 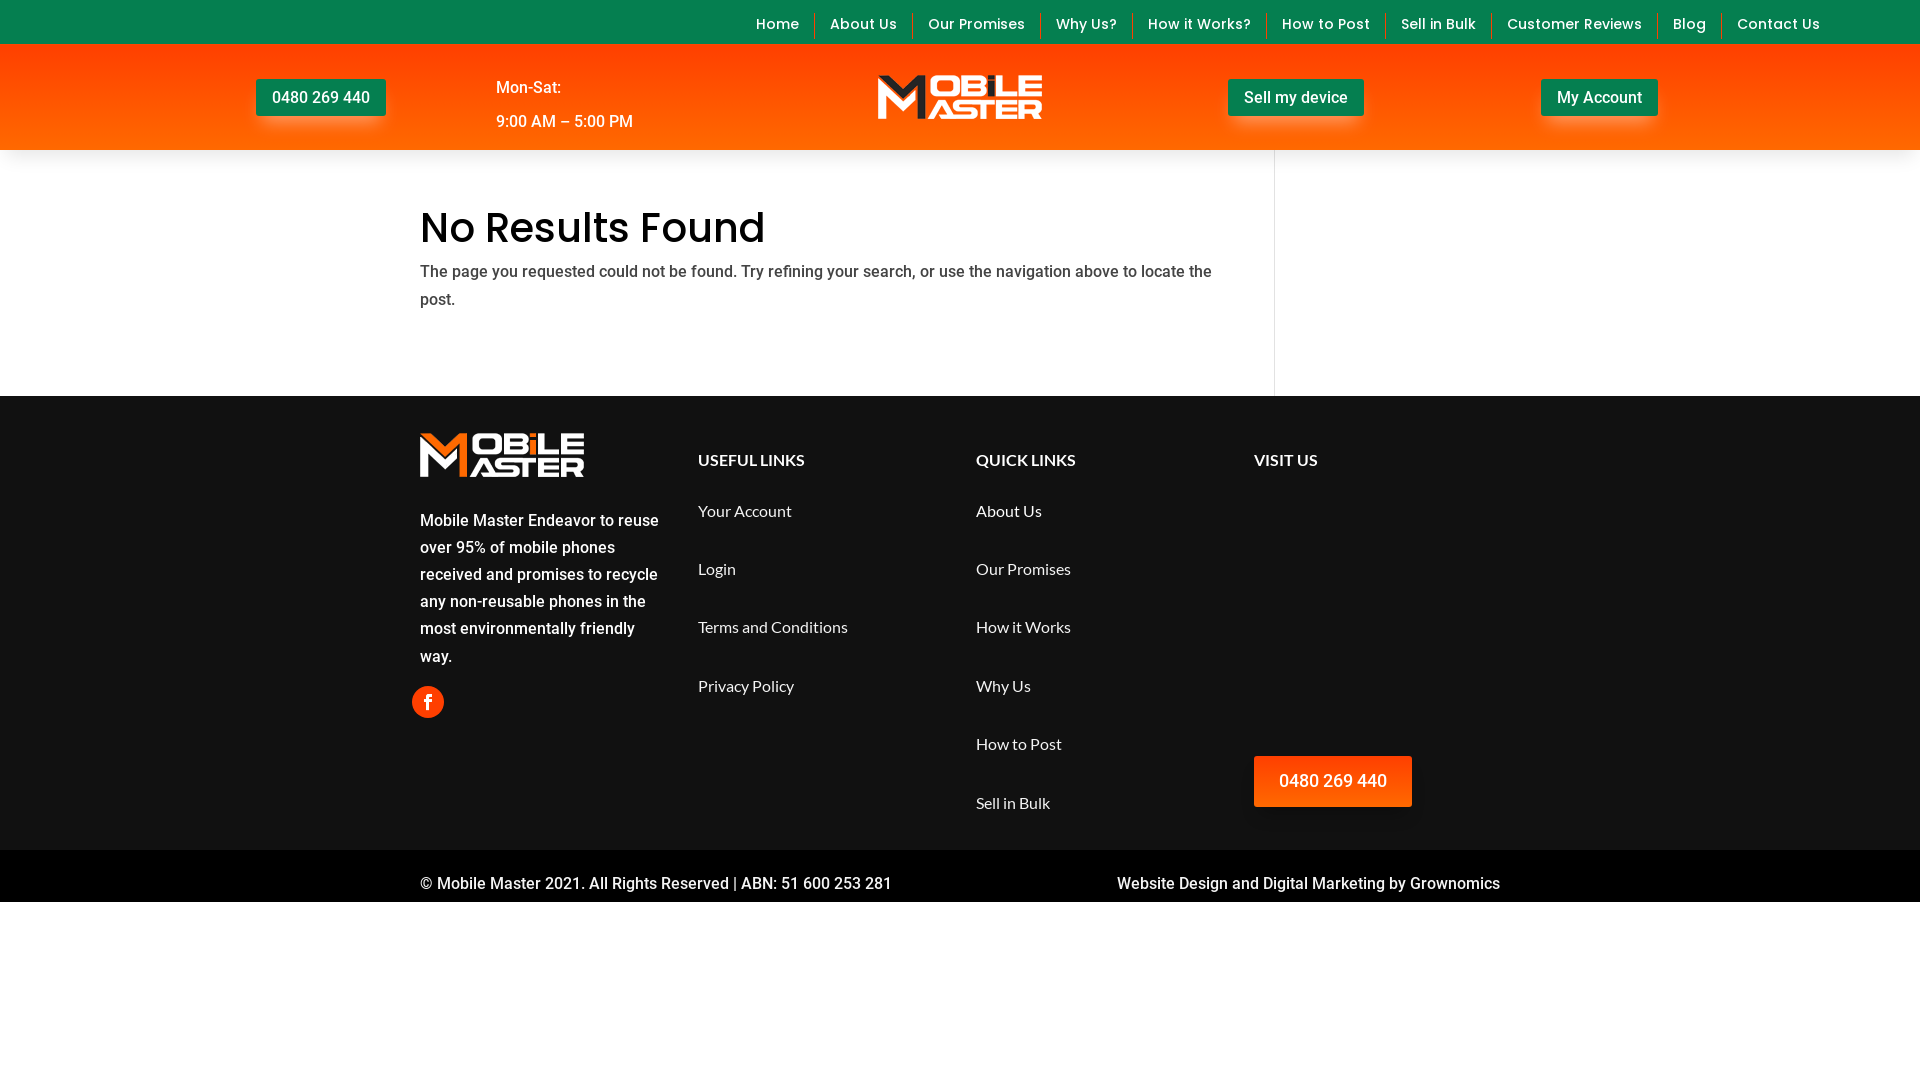 I want to click on 0480 269 440, so click(x=321, y=98).